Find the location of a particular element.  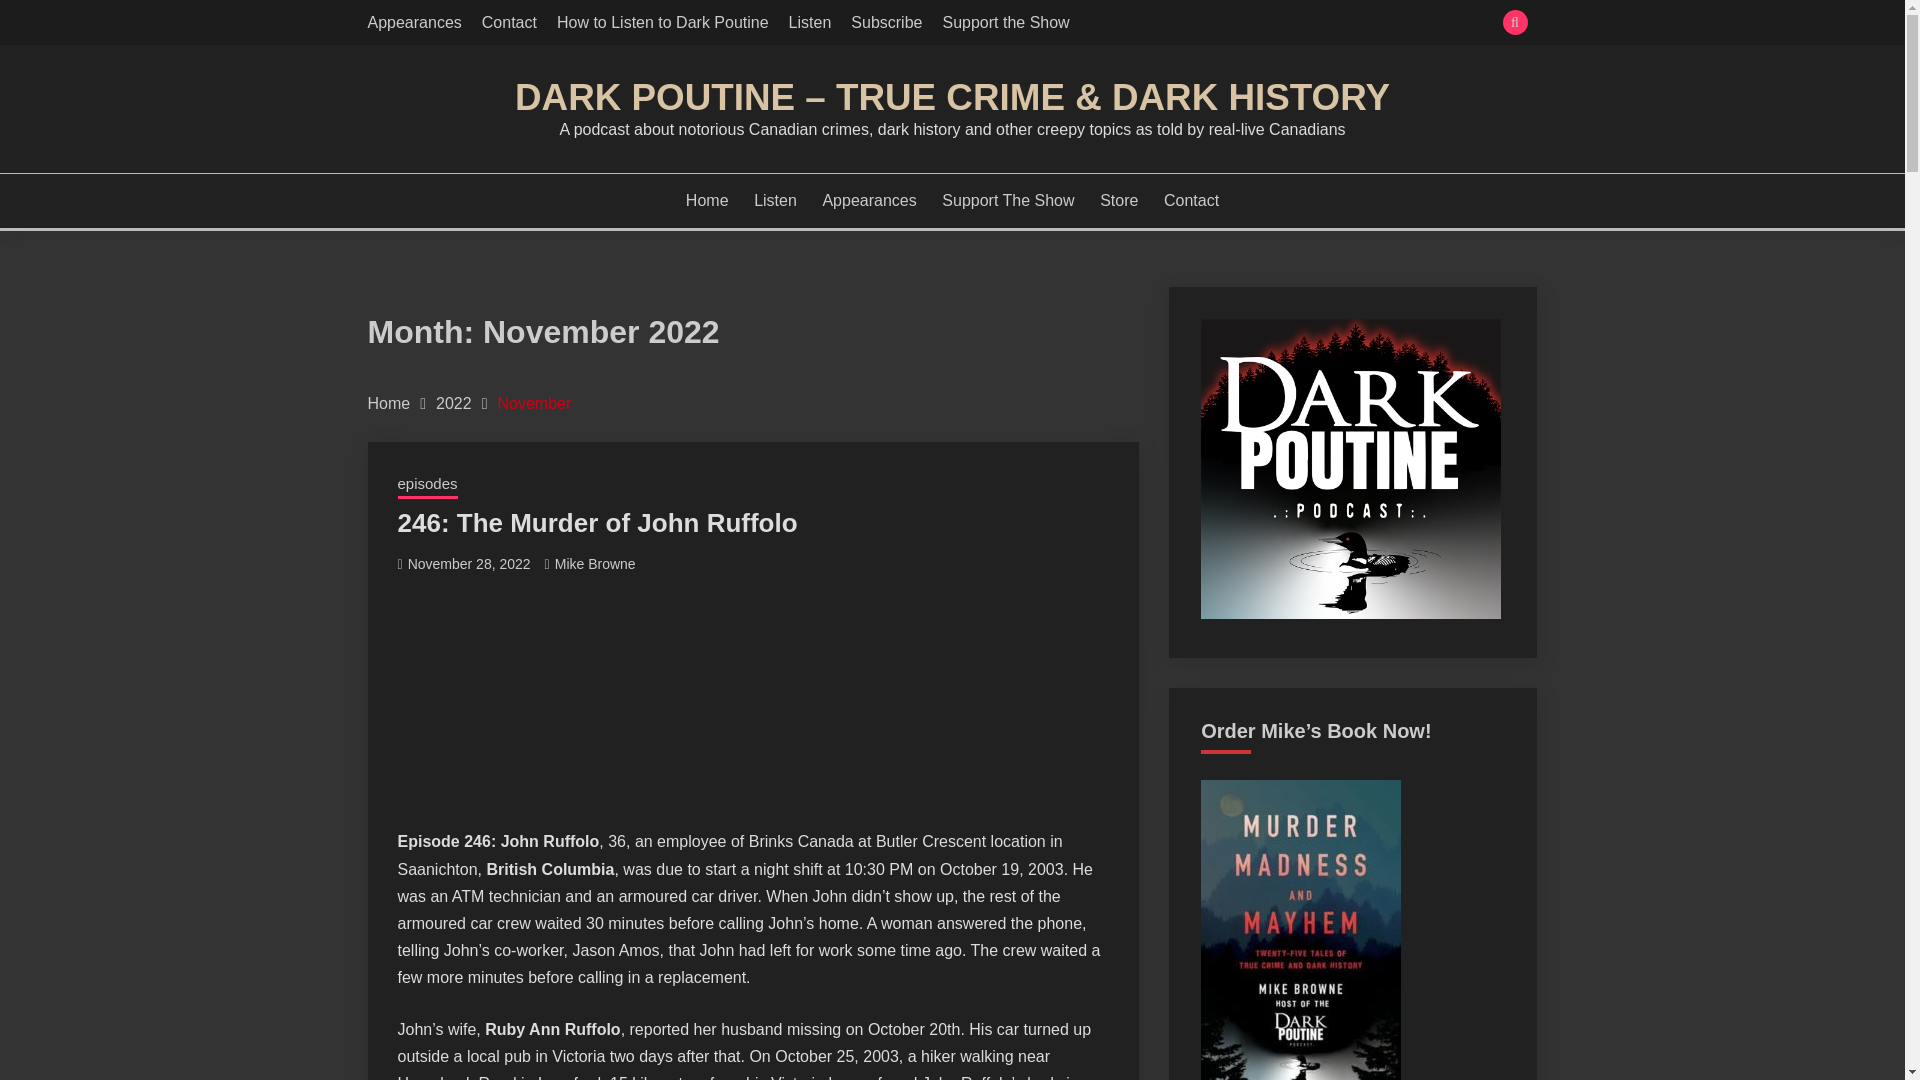

Contact is located at coordinates (1191, 200).